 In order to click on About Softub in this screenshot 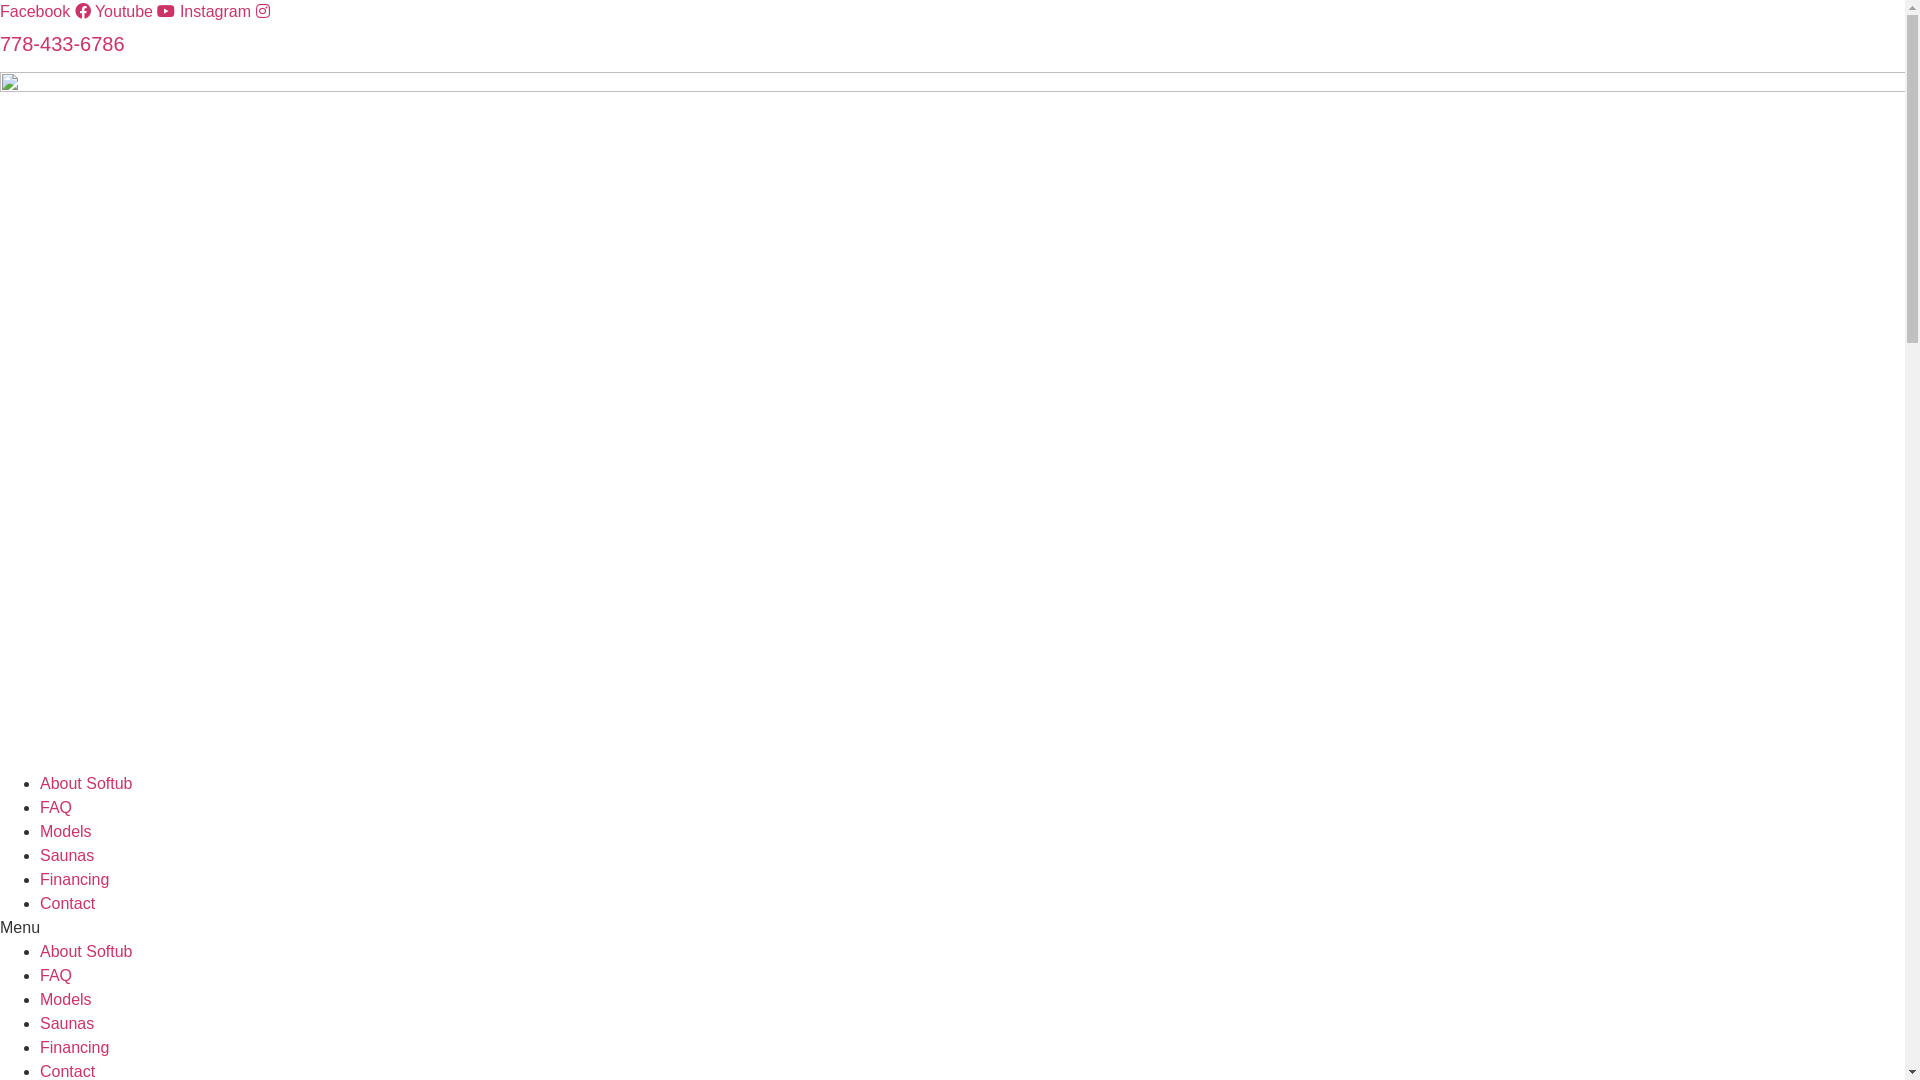, I will do `click(86, 952)`.